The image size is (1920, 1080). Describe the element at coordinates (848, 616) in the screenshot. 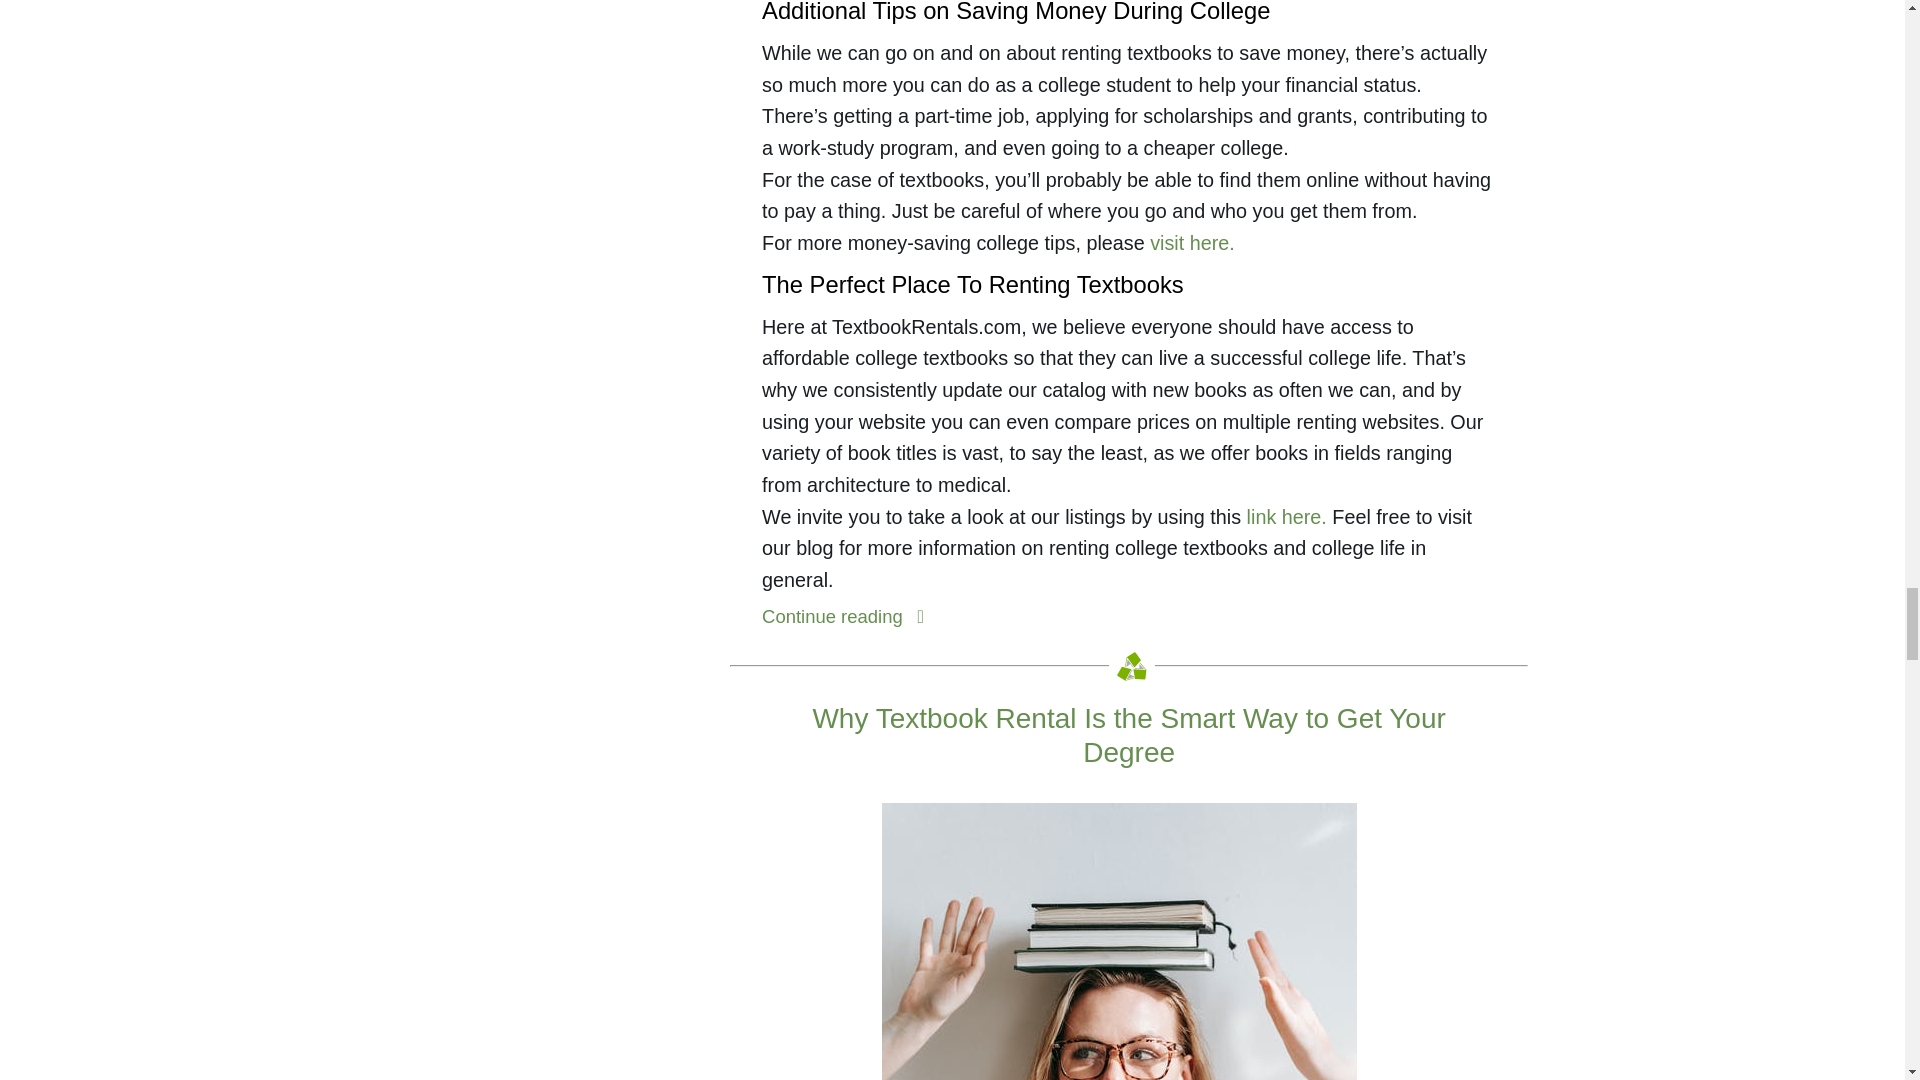

I see `Continue reading` at that location.